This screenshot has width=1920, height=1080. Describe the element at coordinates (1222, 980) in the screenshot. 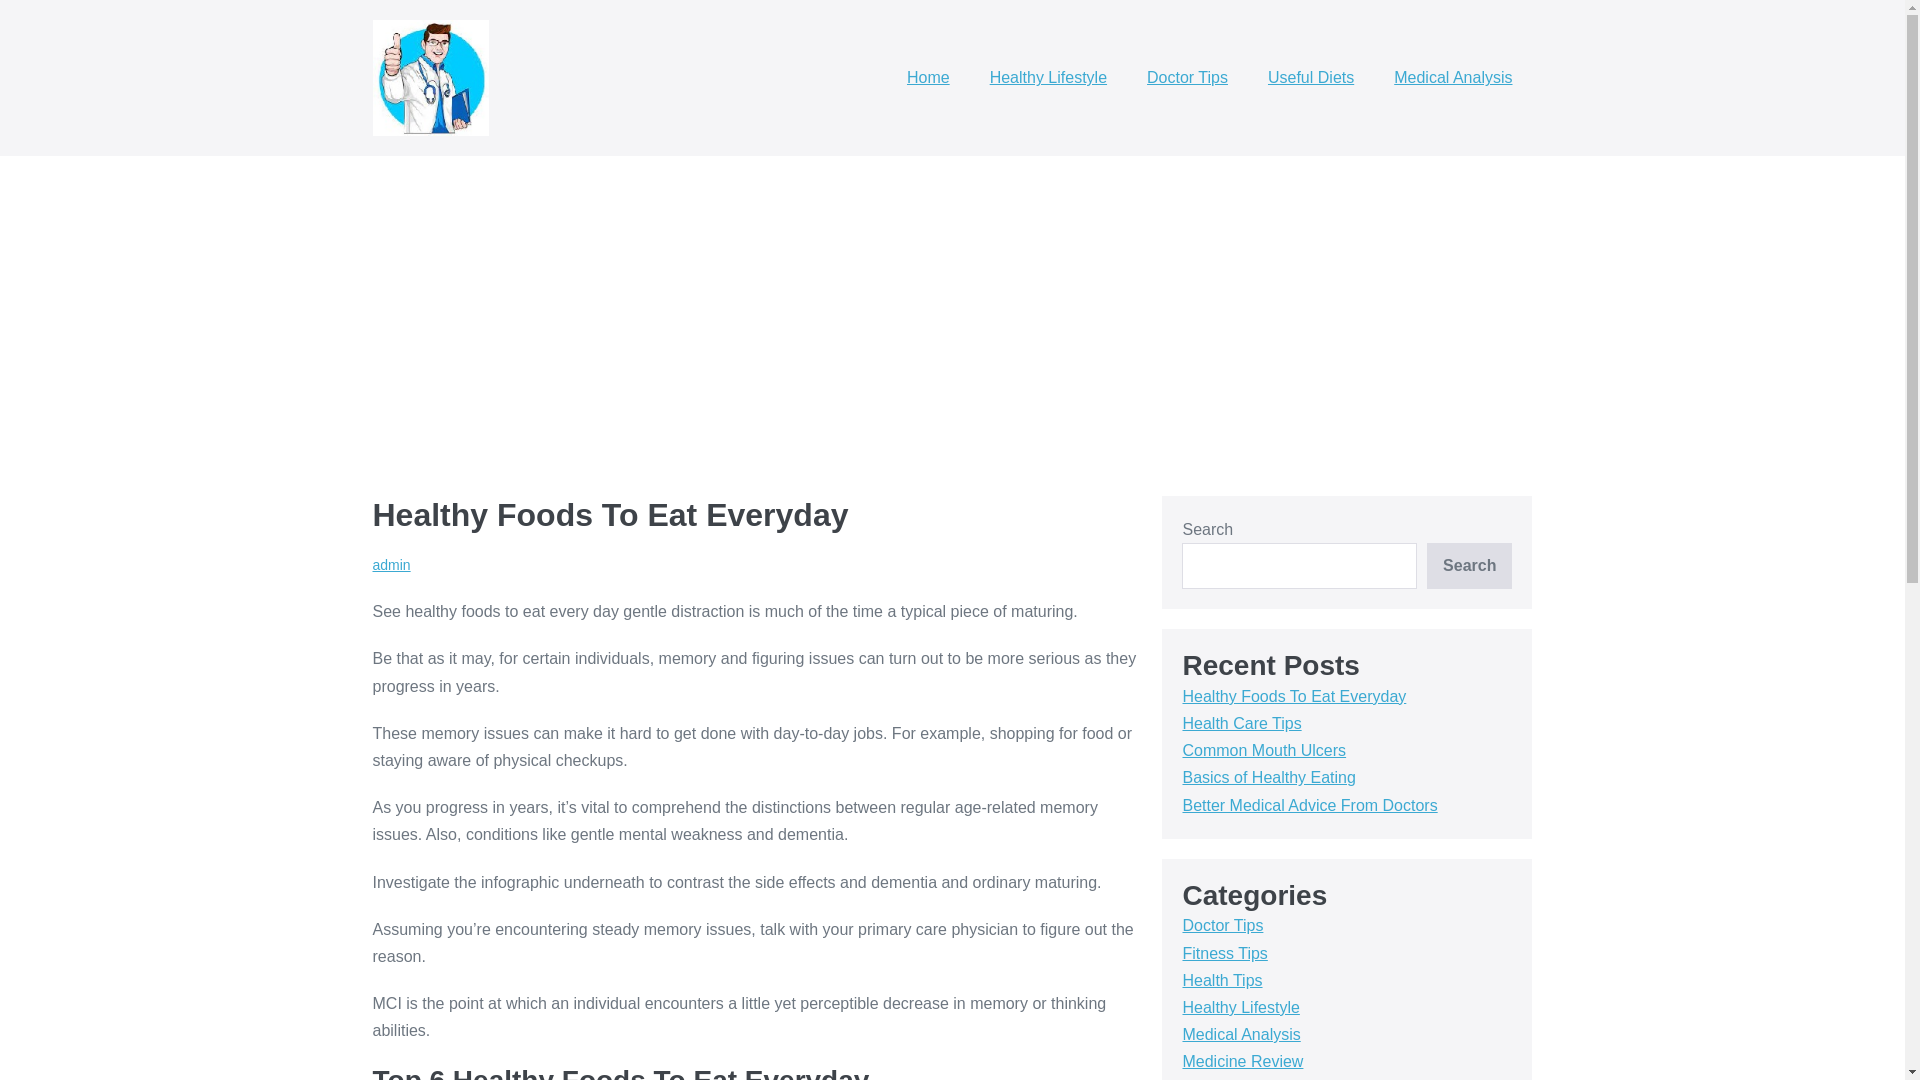

I see `Health Tips` at that location.